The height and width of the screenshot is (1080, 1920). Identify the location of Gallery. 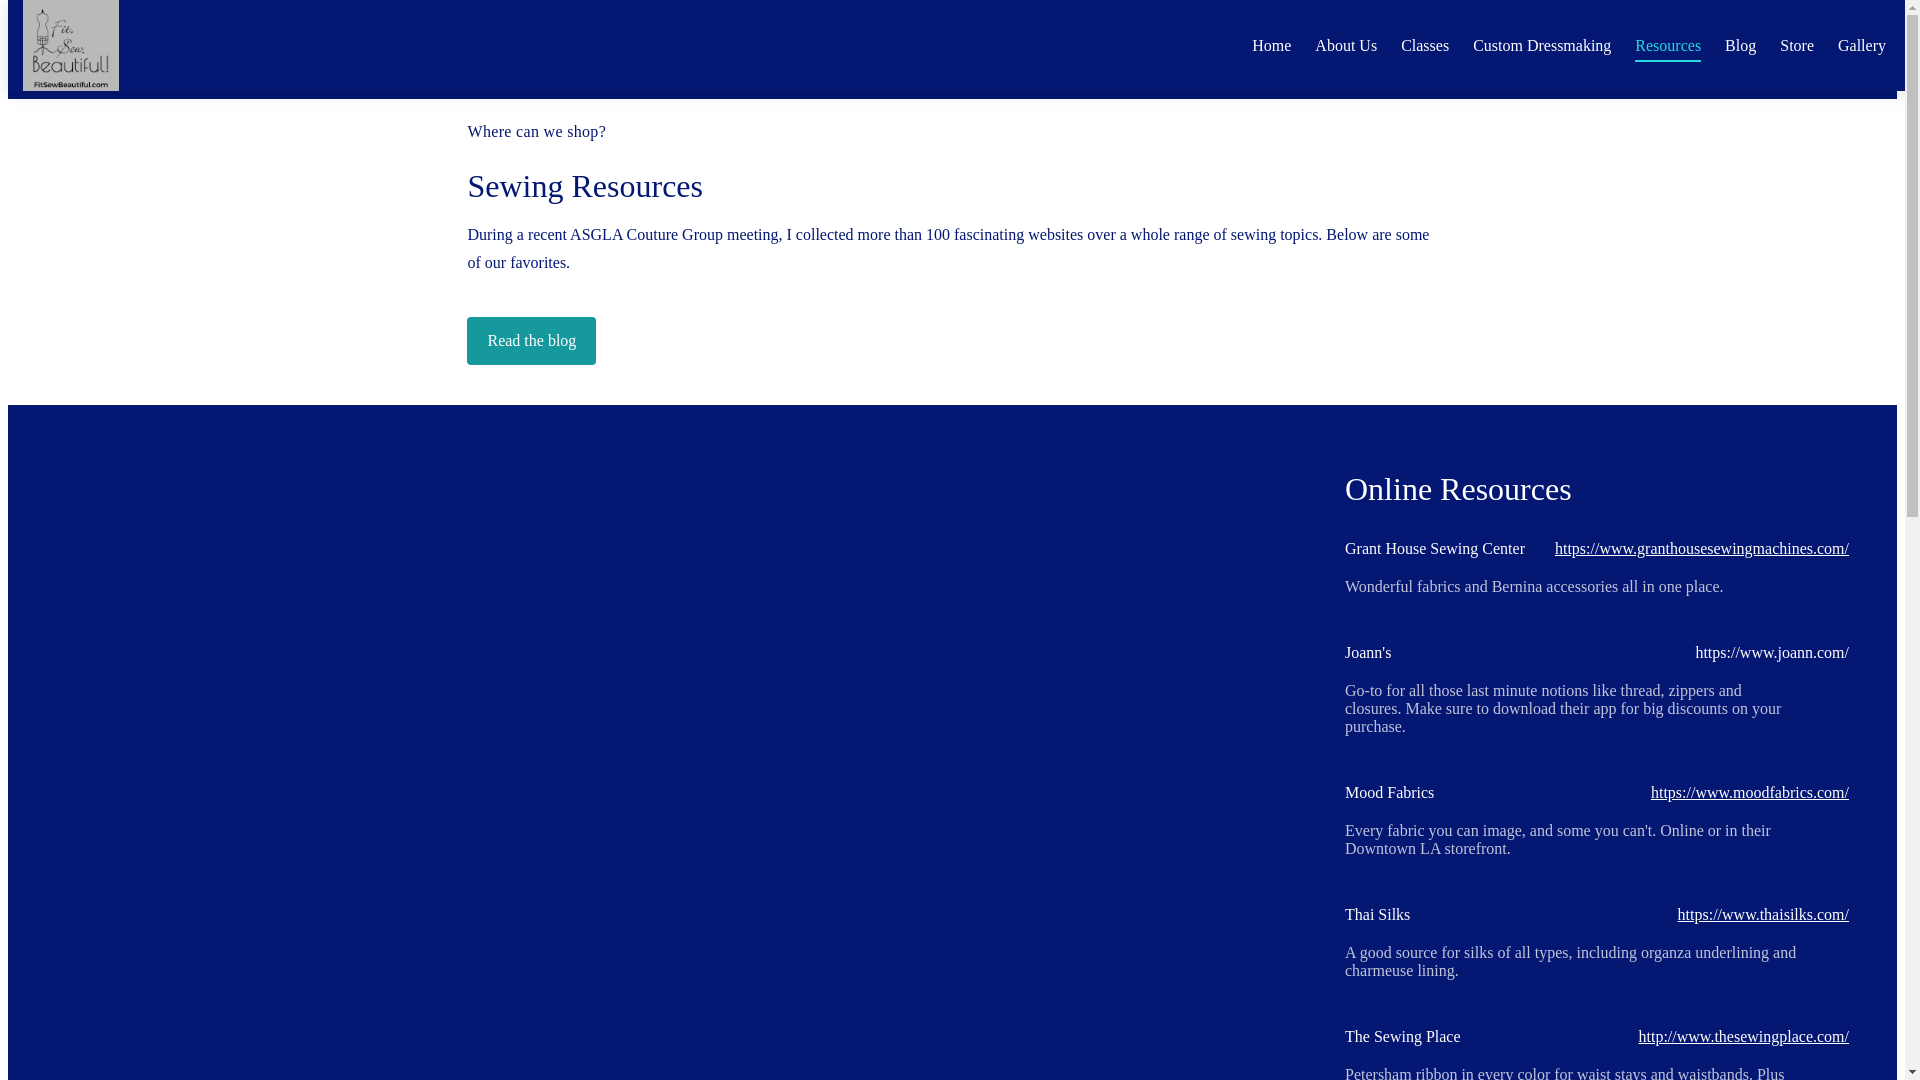
(1861, 44).